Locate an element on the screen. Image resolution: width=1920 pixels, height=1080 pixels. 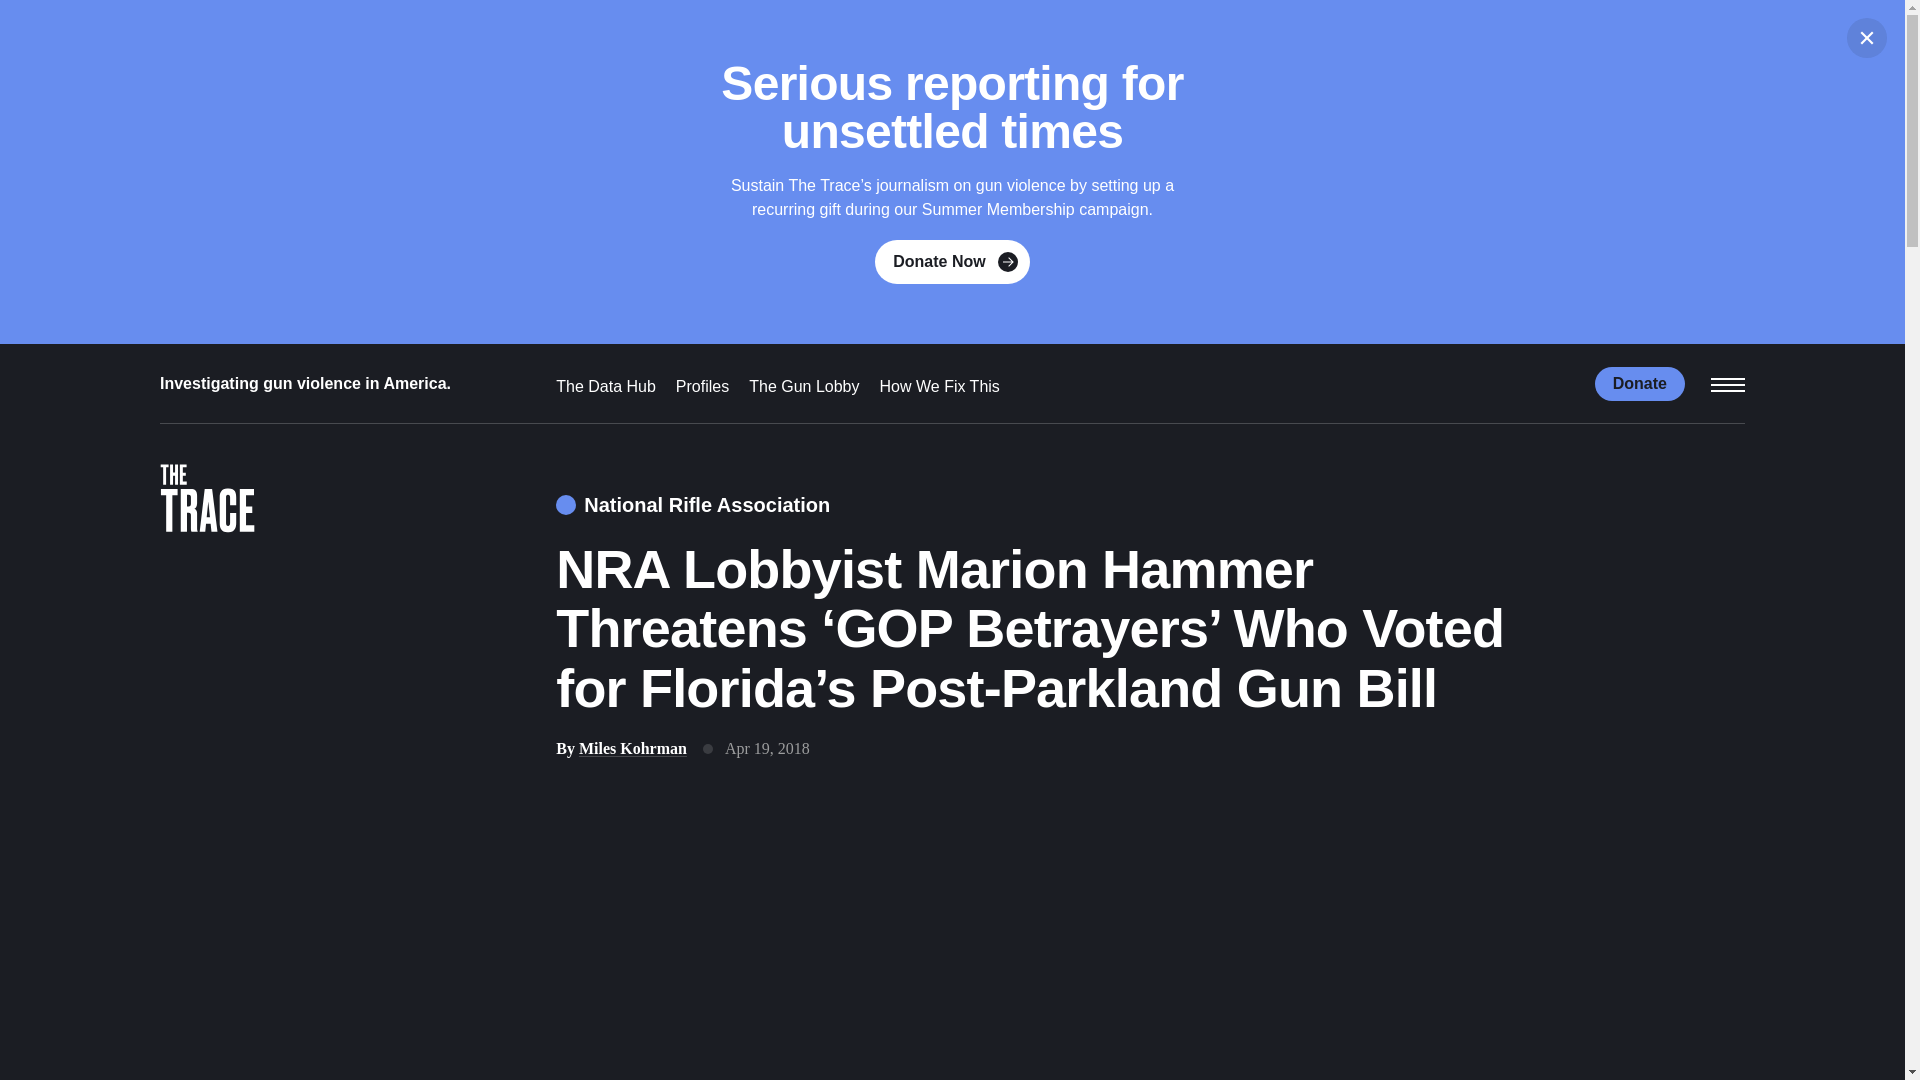
The Gun Lobby is located at coordinates (803, 386).